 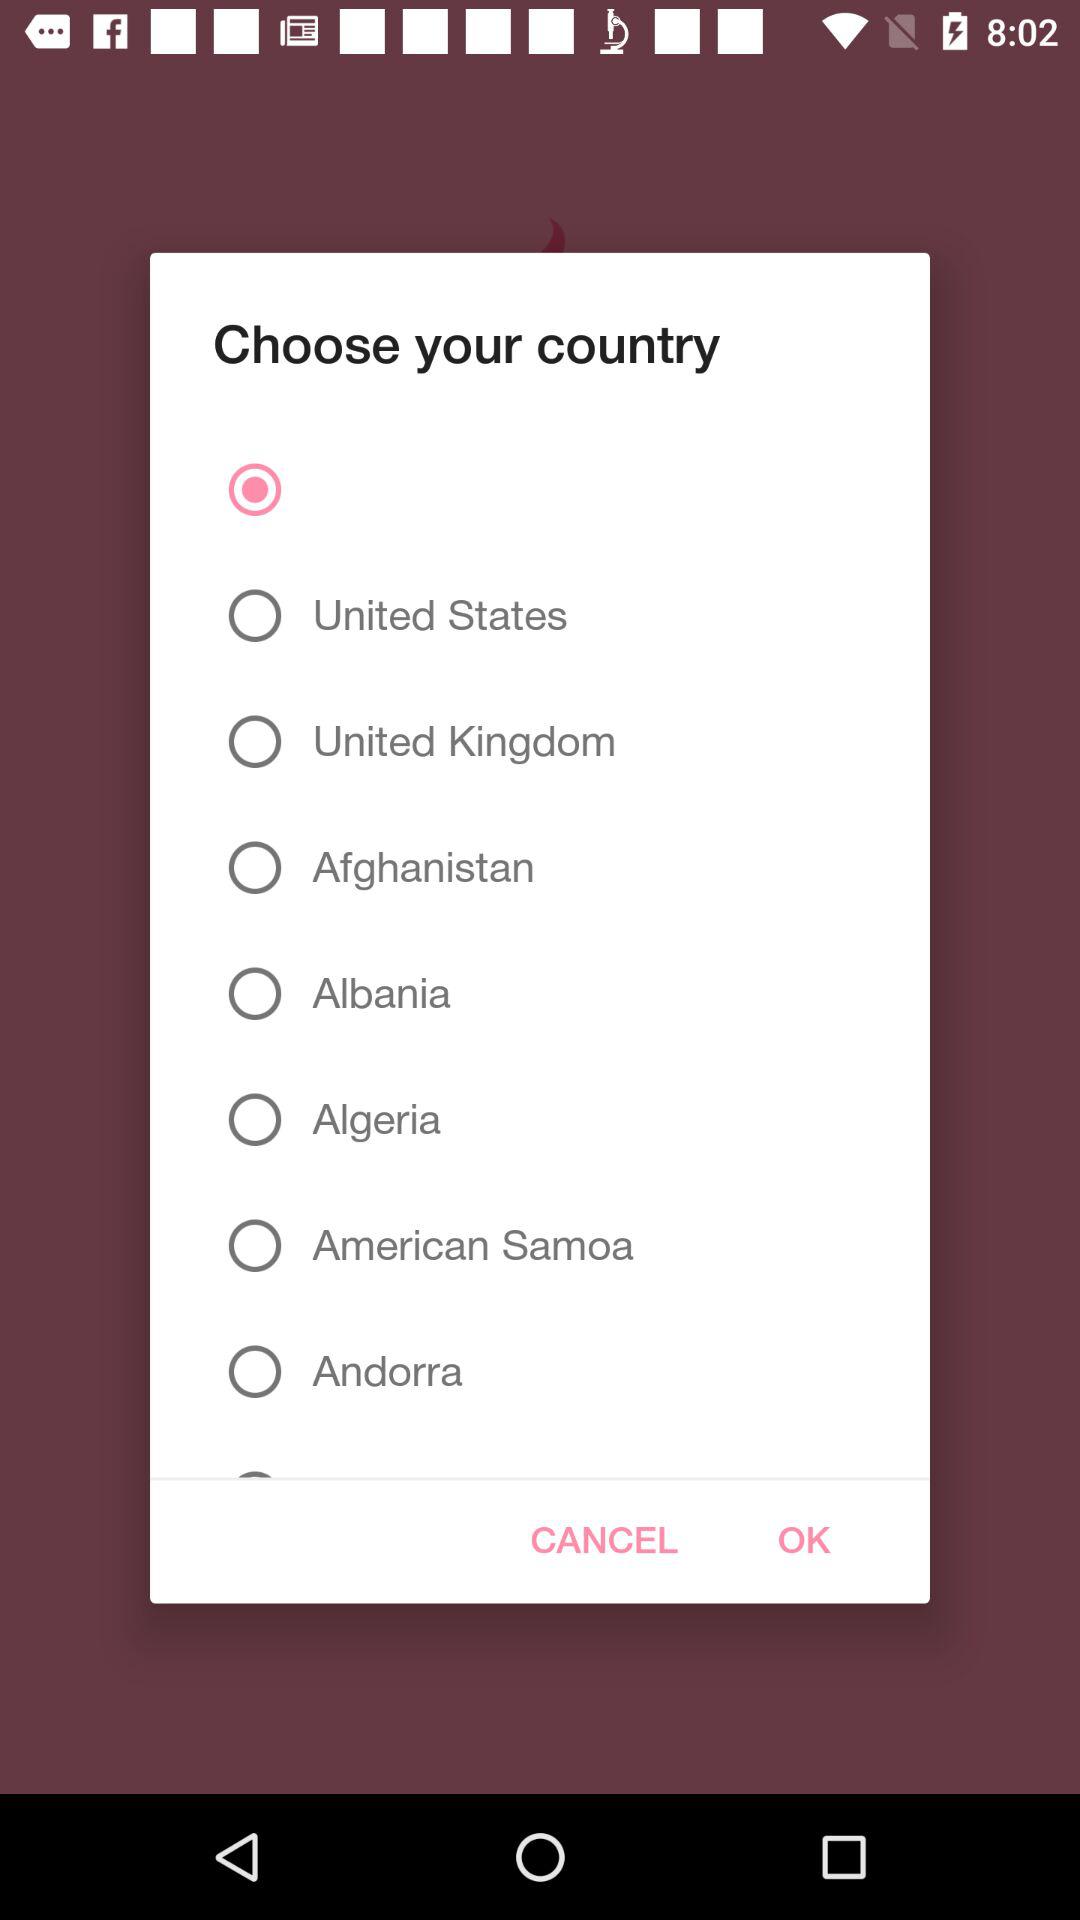 I want to click on open the algeria item, so click(x=368, y=1119).